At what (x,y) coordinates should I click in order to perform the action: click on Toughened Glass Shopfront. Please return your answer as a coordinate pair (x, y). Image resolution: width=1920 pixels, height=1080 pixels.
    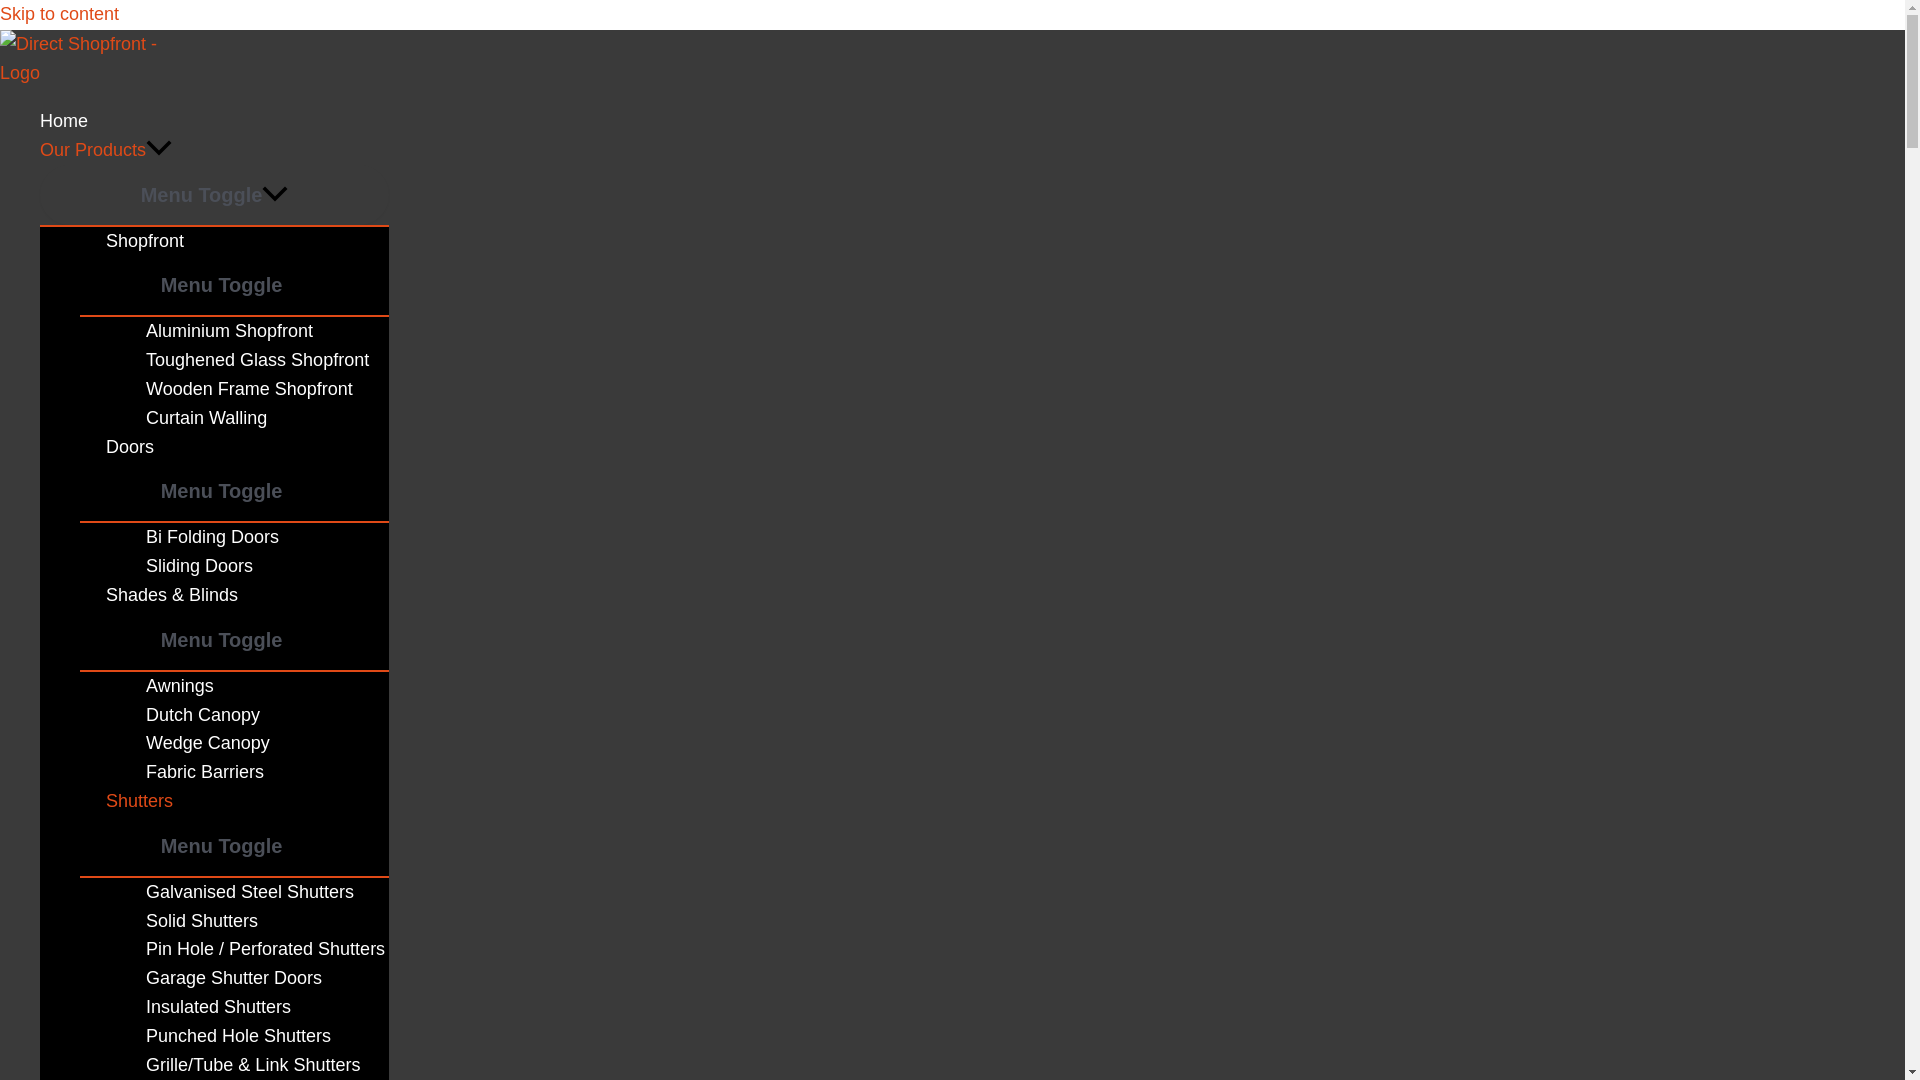
    Looking at the image, I should click on (254, 360).